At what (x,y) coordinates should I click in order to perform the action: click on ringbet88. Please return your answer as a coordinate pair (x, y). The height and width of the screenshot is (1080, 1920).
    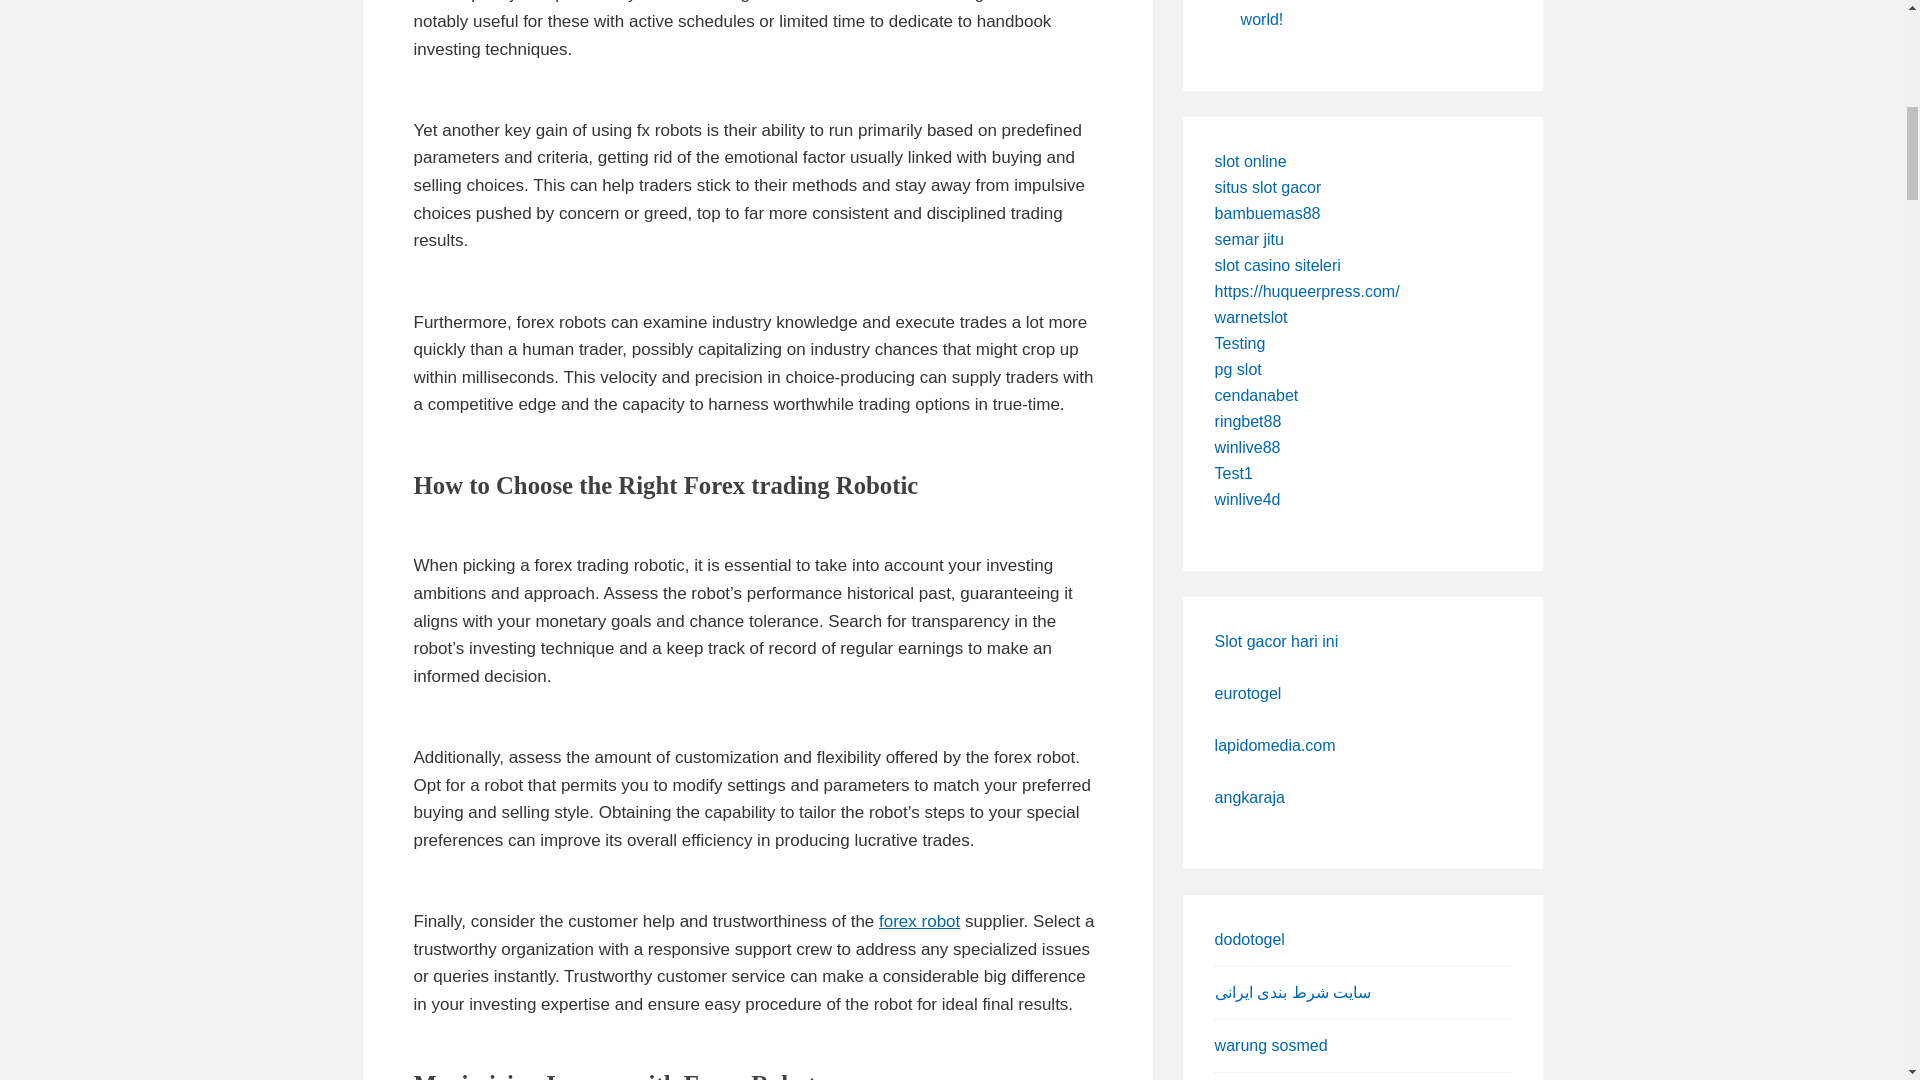
    Looking at the image, I should click on (1248, 420).